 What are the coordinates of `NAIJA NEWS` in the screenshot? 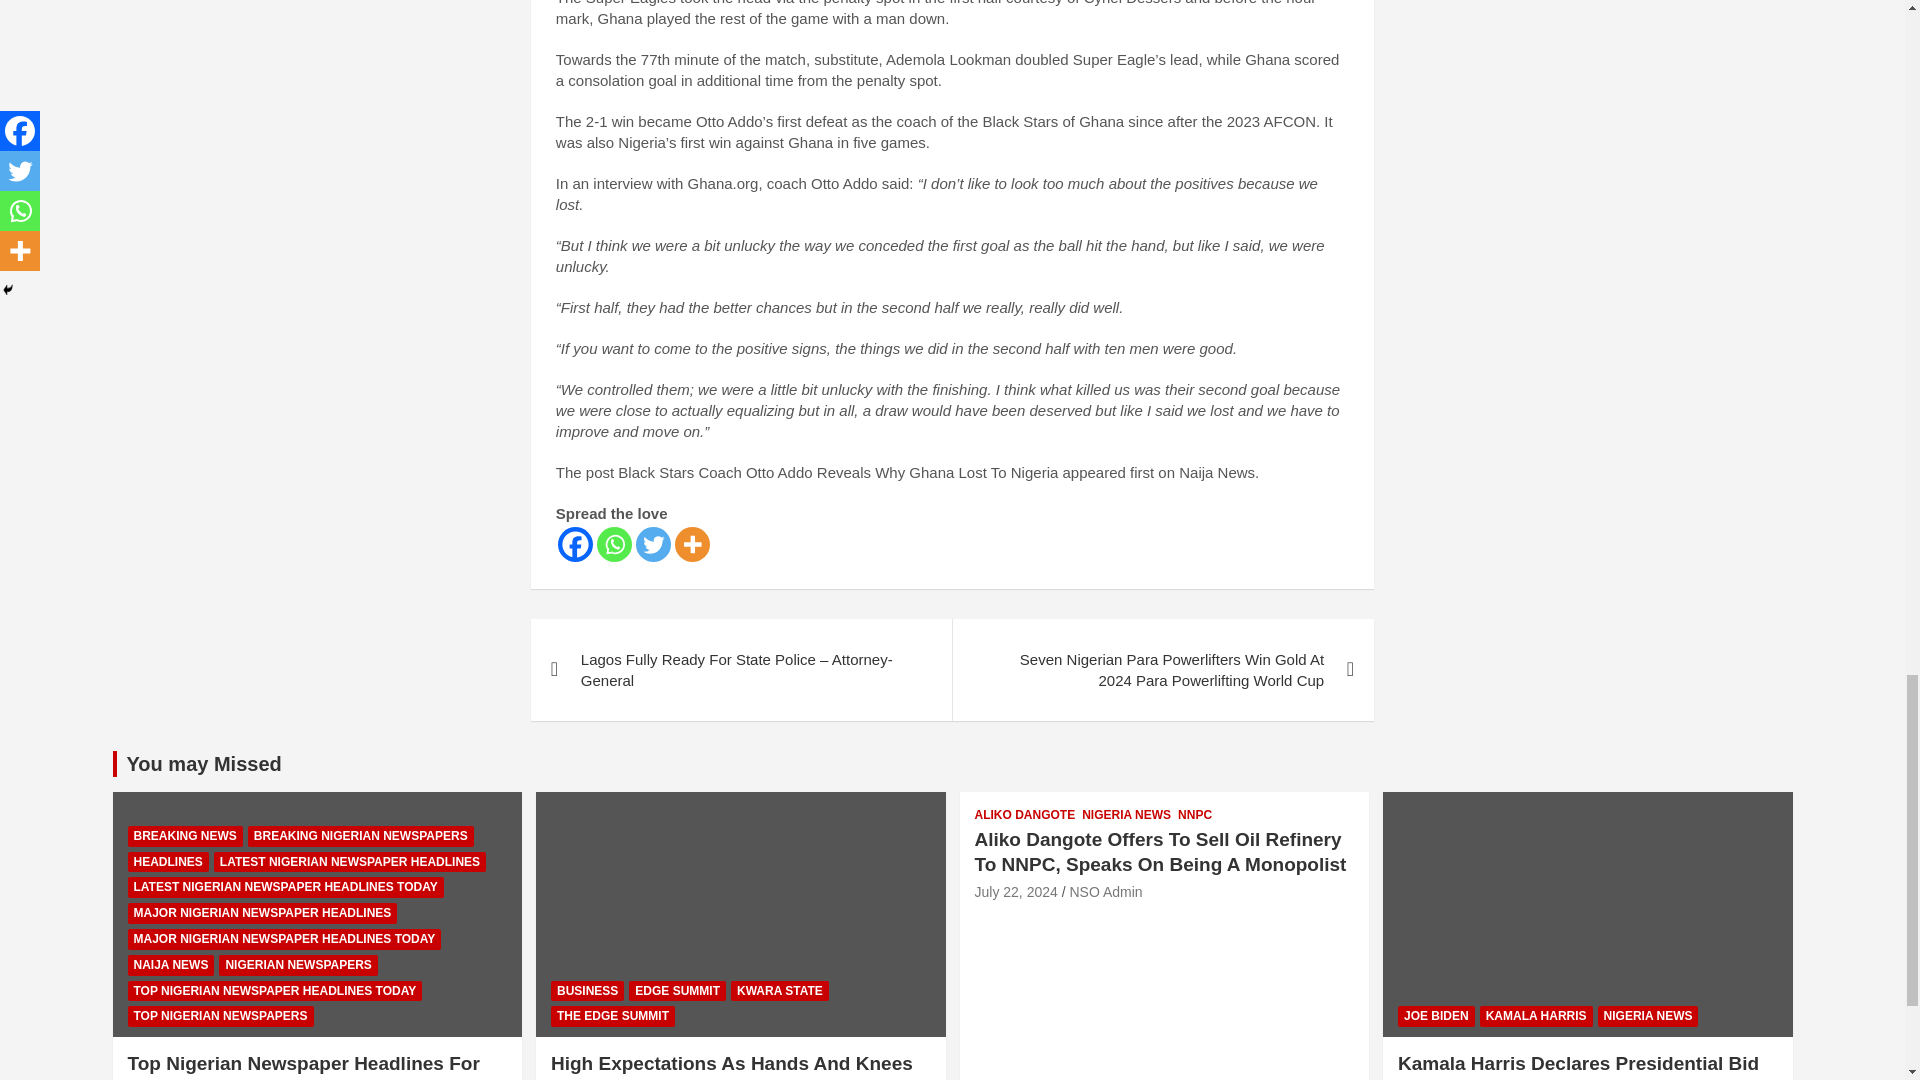 It's located at (172, 965).